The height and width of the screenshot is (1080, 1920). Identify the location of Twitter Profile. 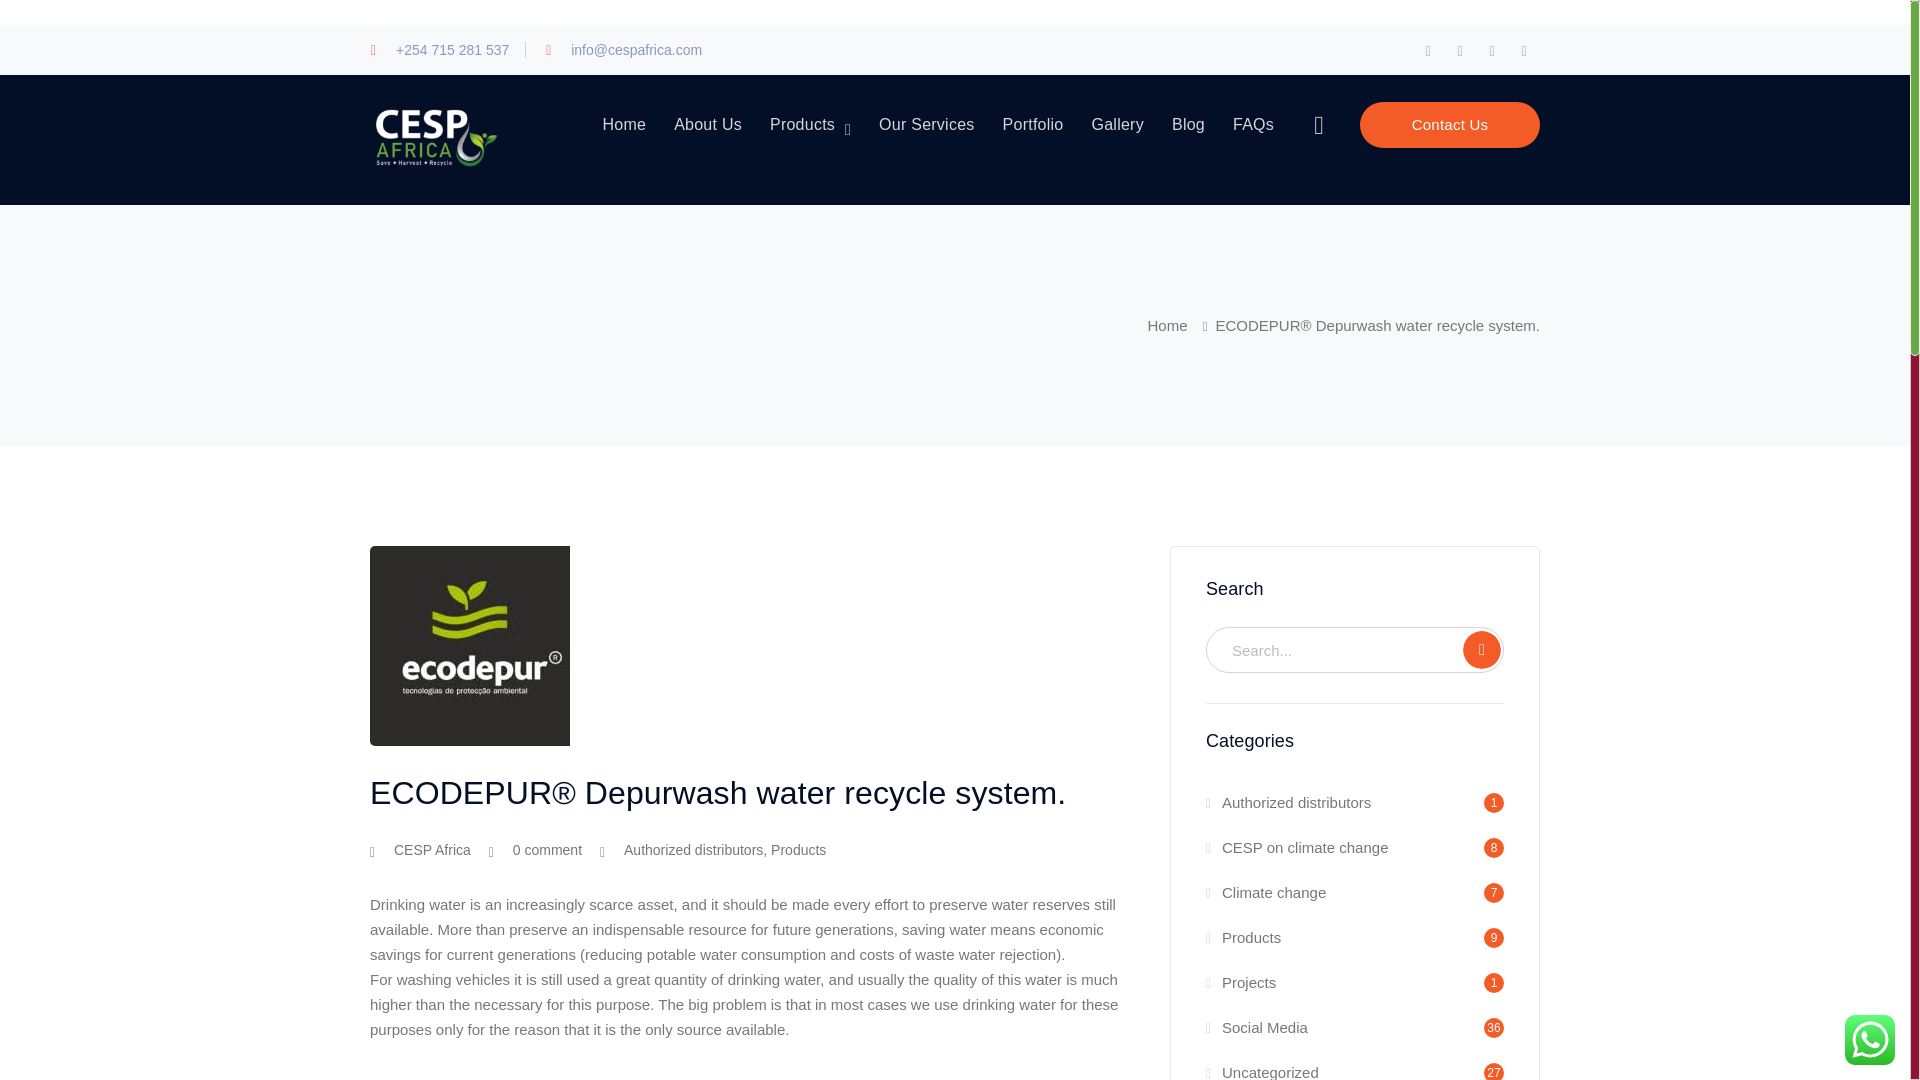
(1460, 50).